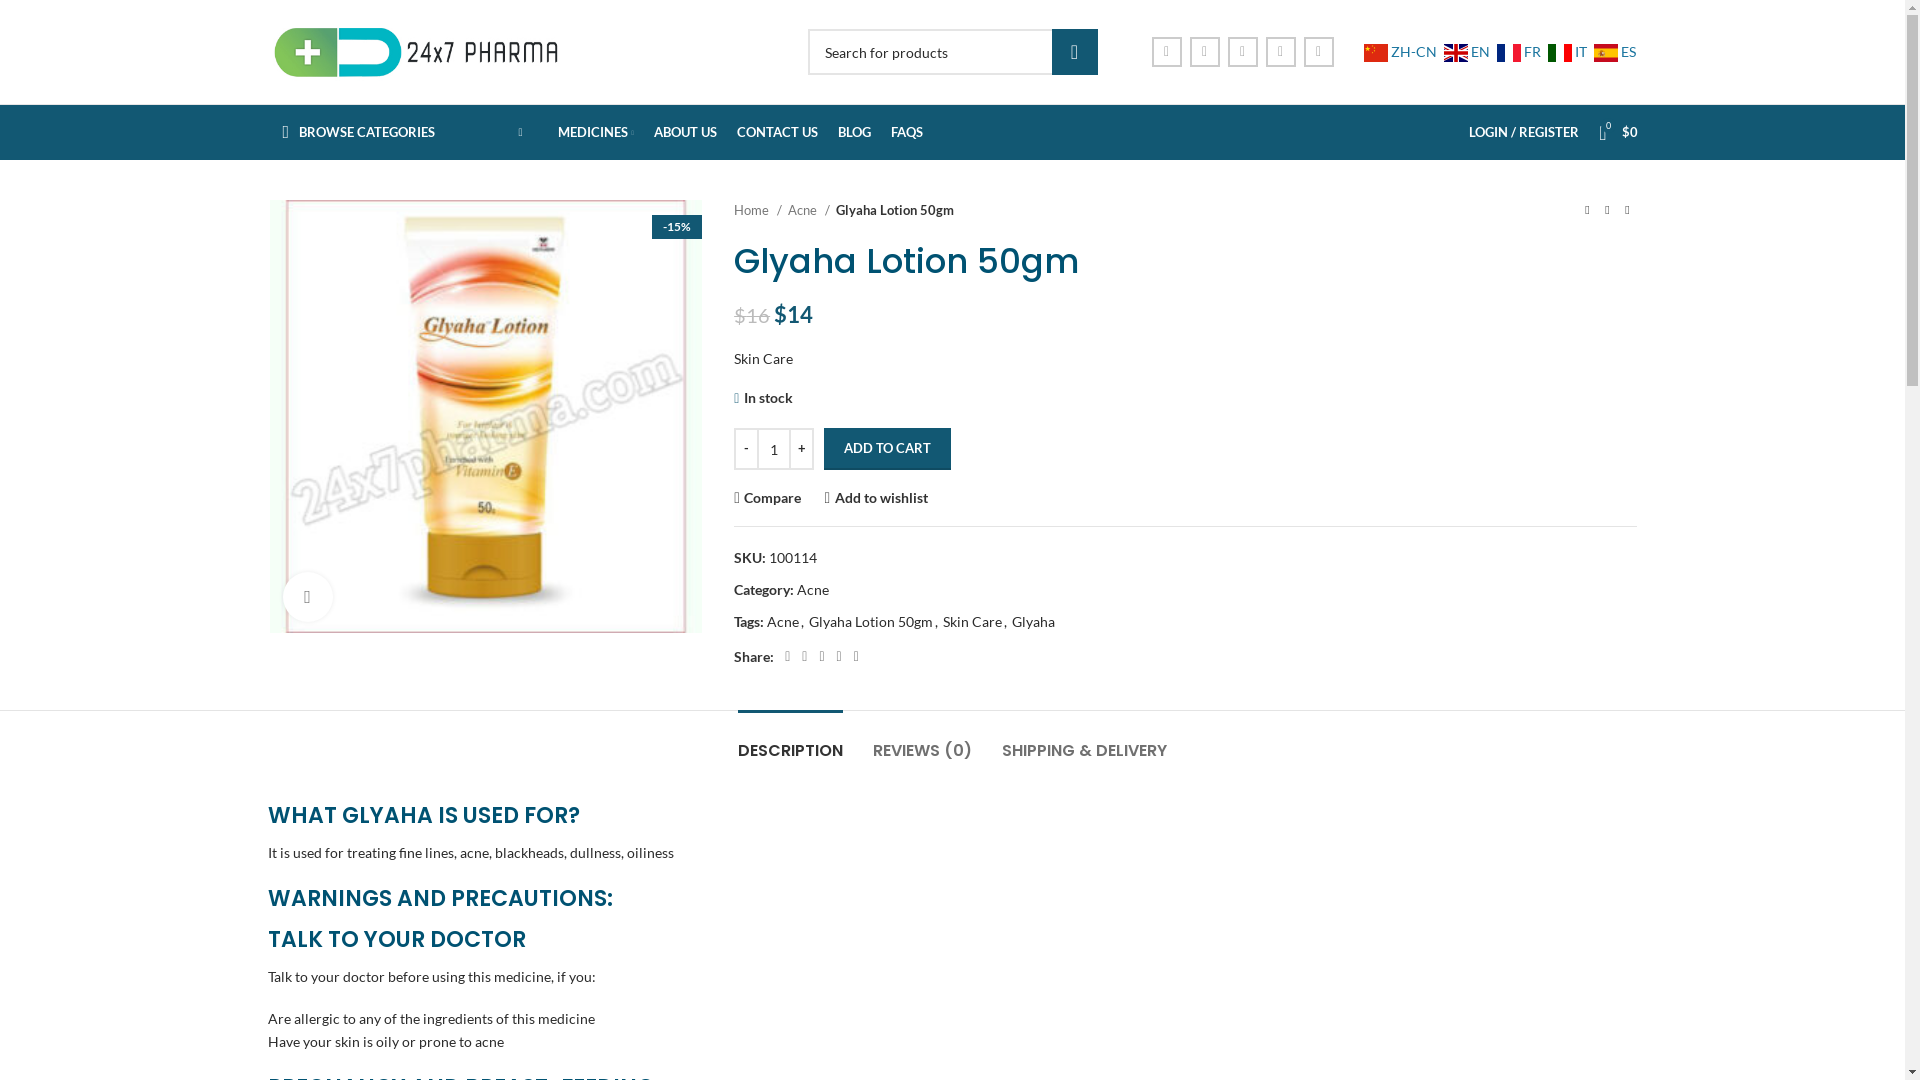 This screenshot has width=1920, height=1080. What do you see at coordinates (1400, 52) in the screenshot?
I see `ZH-CN` at bounding box center [1400, 52].